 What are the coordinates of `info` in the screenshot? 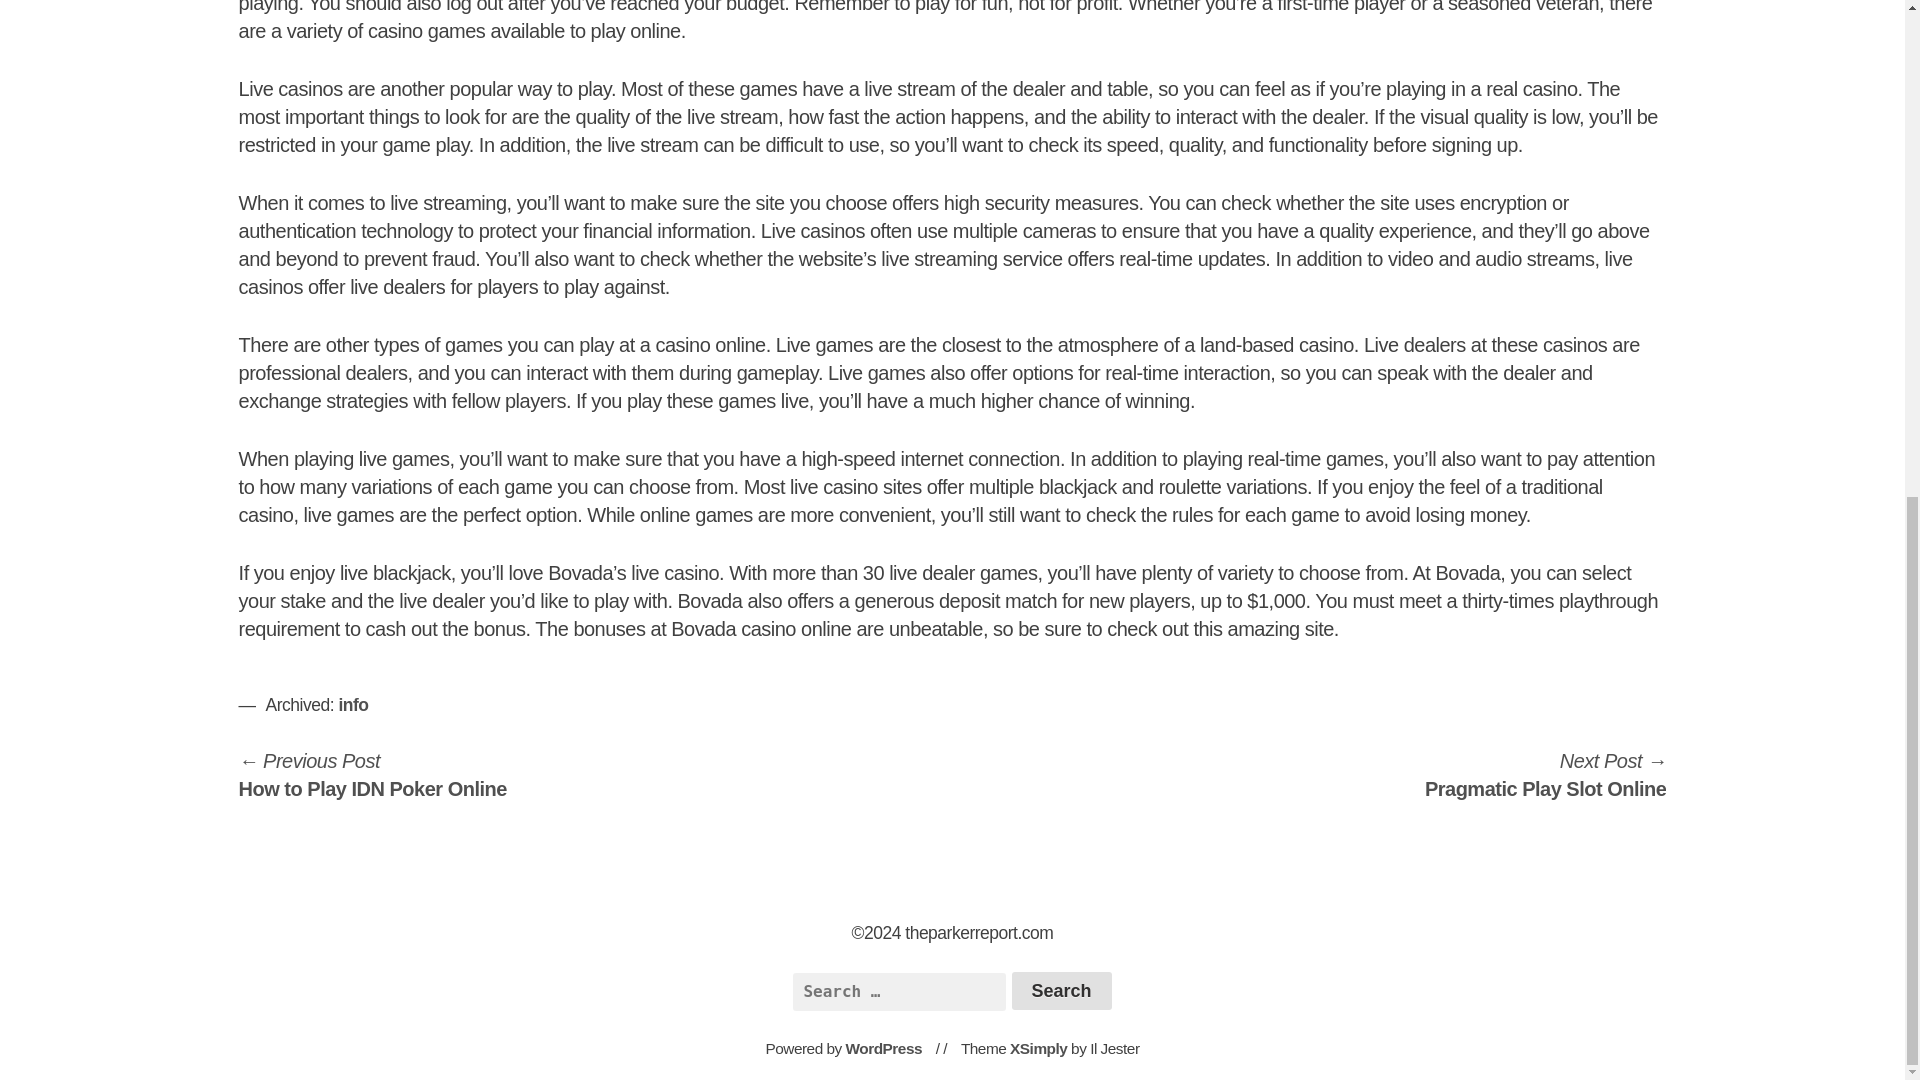 It's located at (1038, 1048).